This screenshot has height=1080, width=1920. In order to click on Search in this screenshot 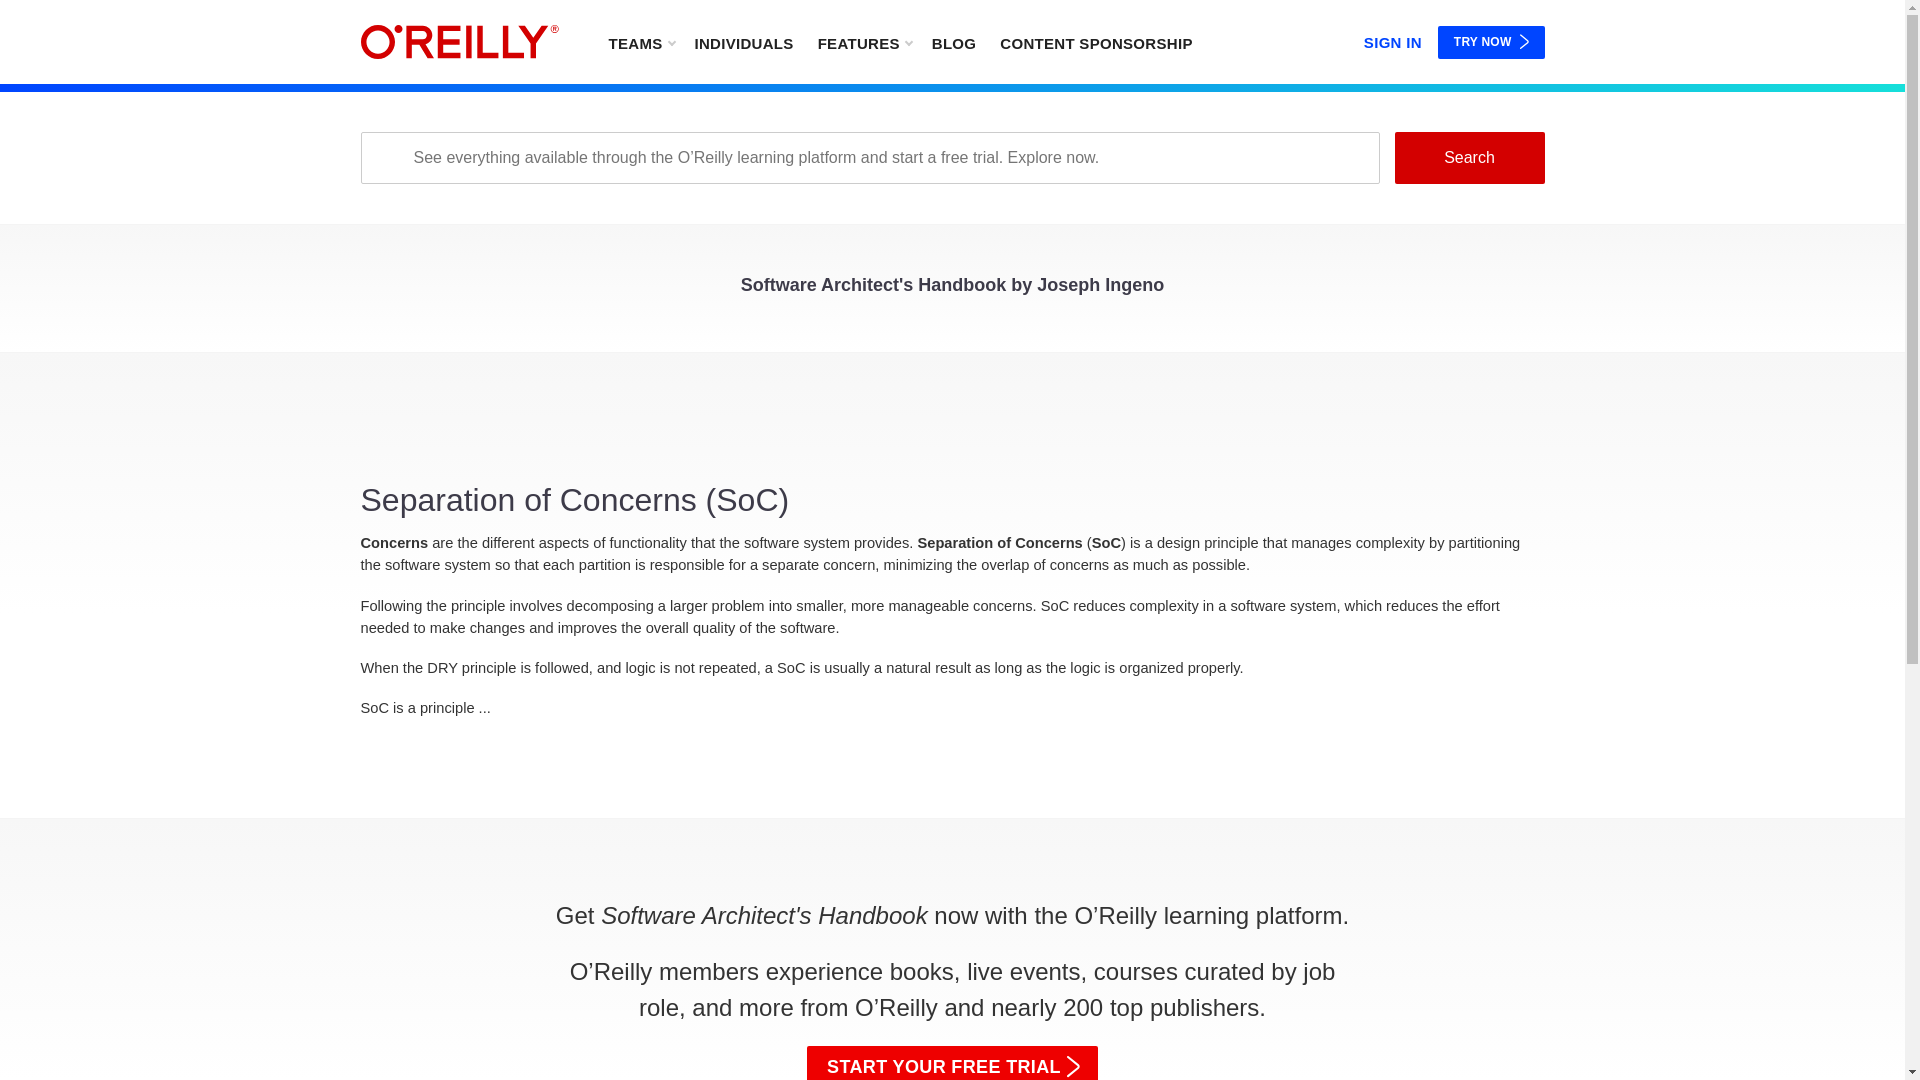, I will do `click(1468, 157)`.